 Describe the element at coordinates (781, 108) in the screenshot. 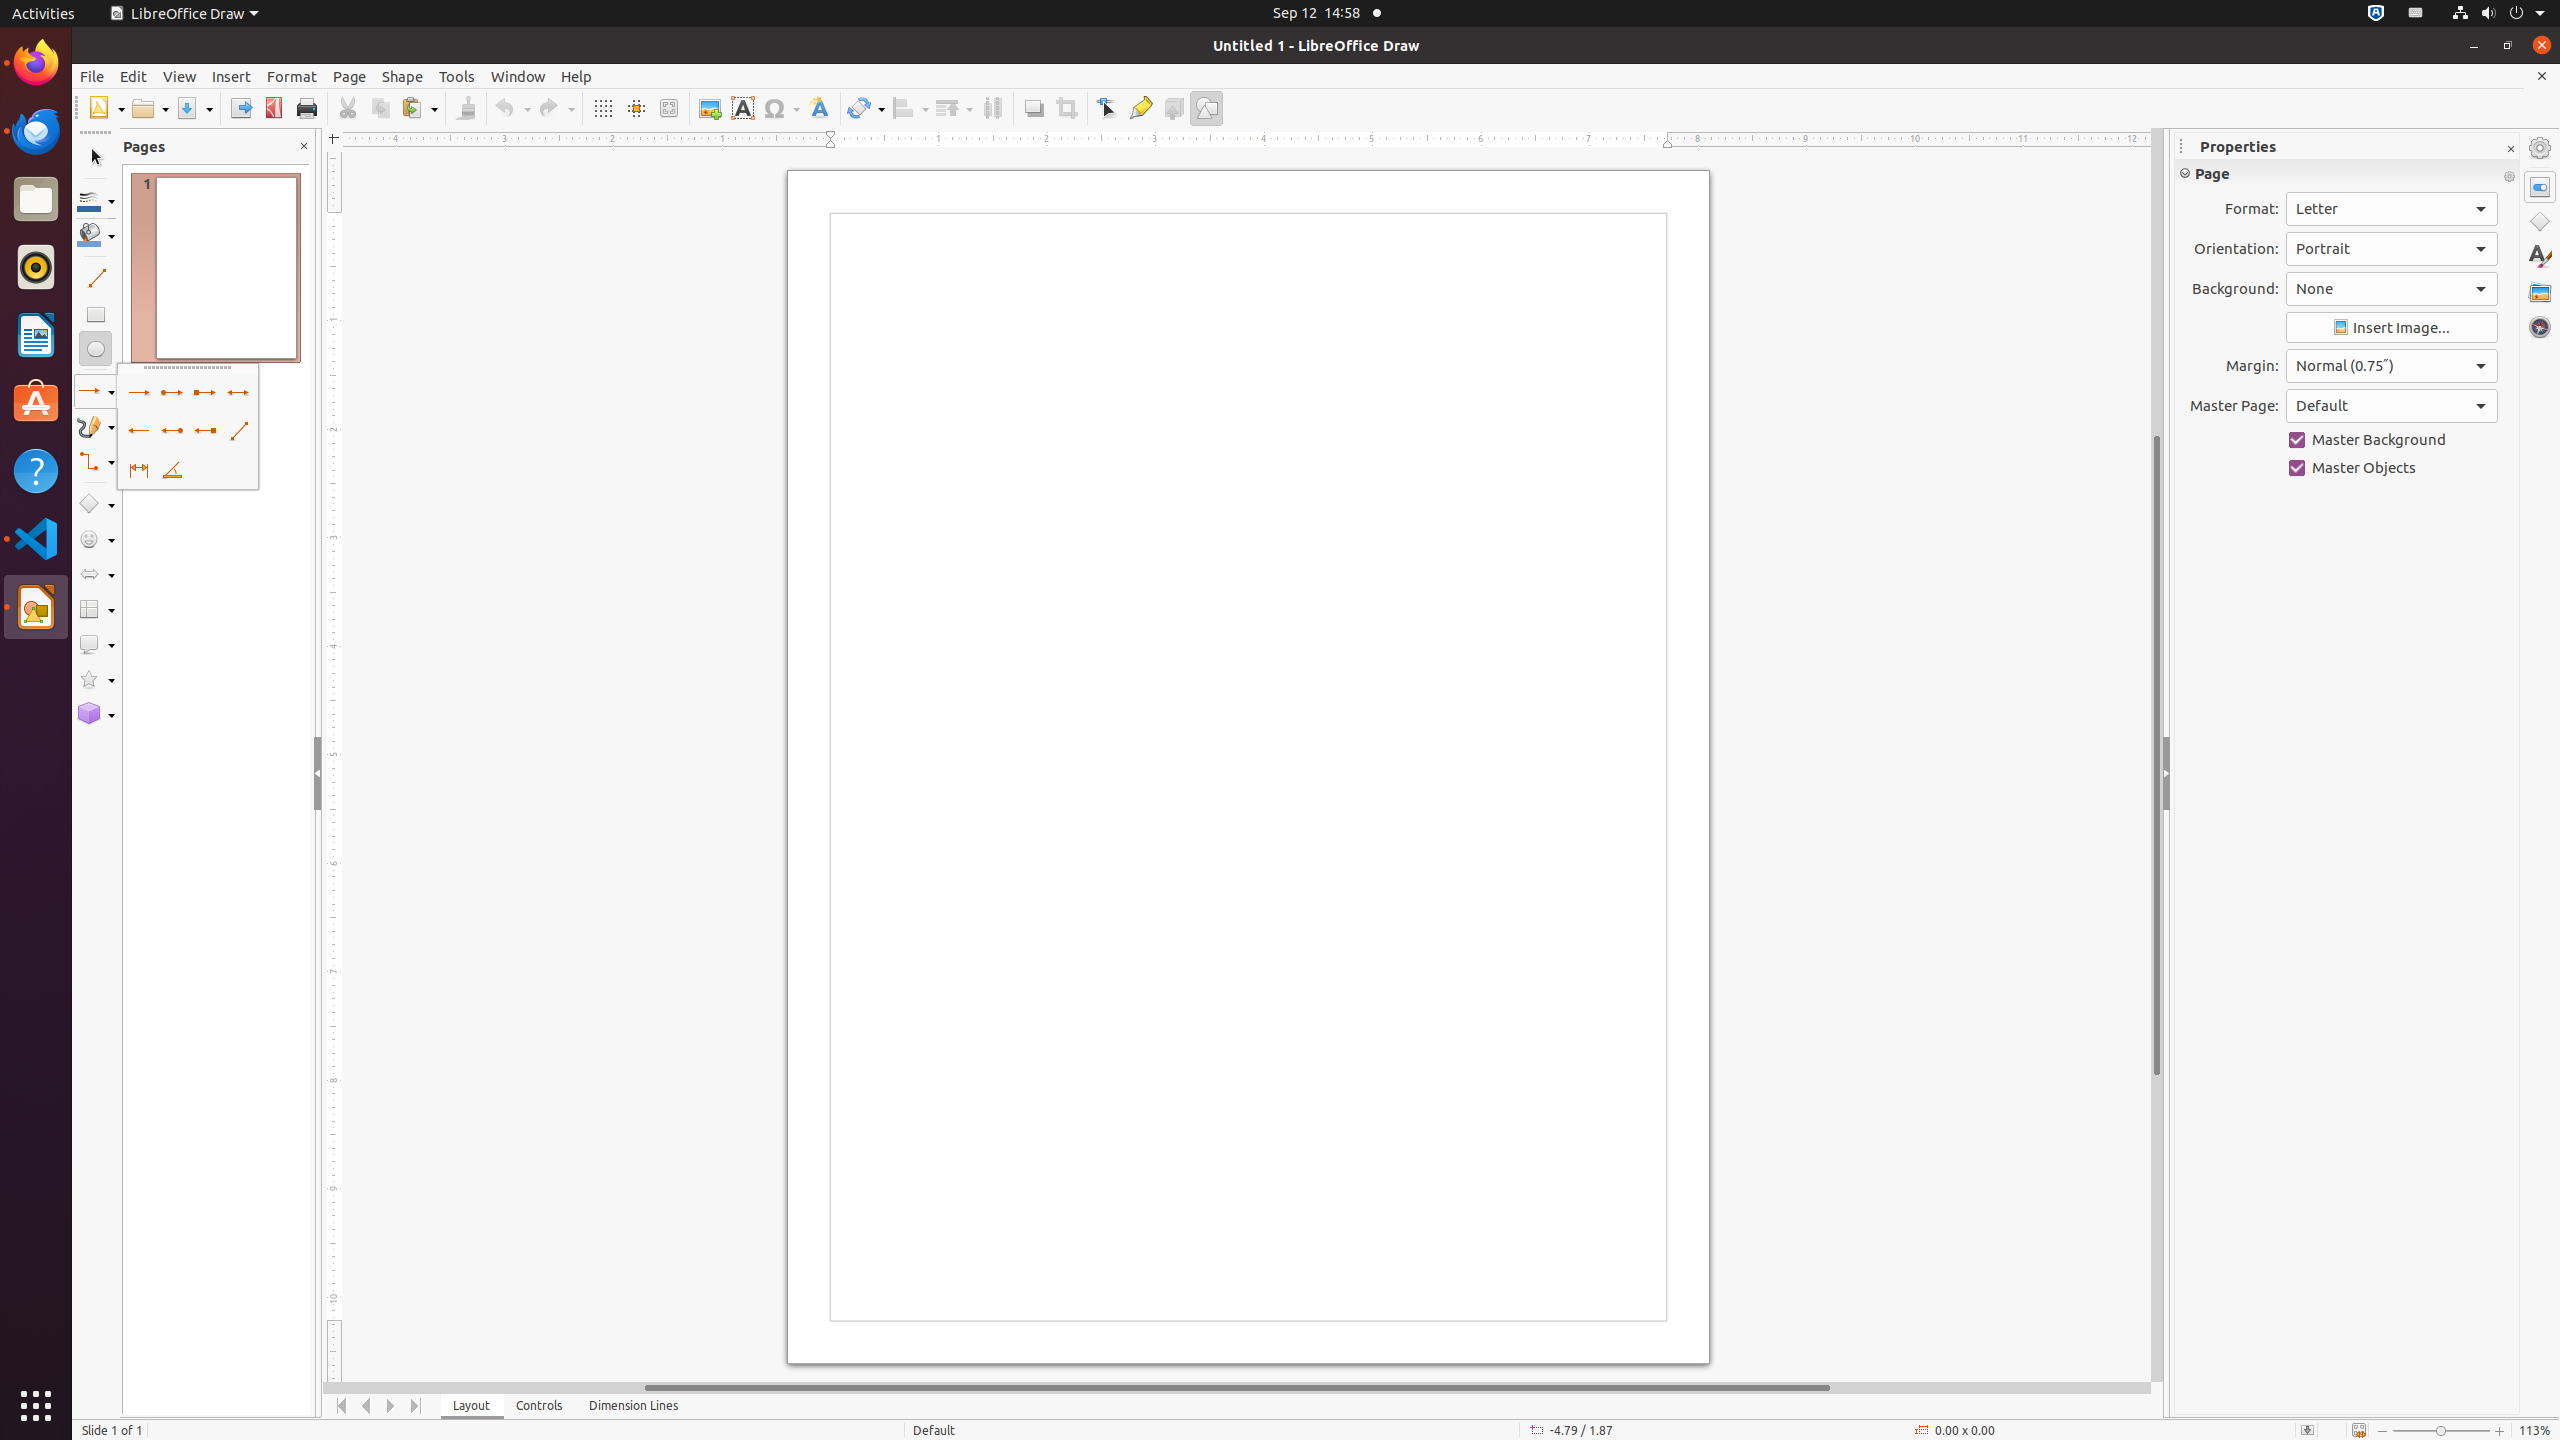

I see `Symbol` at that location.